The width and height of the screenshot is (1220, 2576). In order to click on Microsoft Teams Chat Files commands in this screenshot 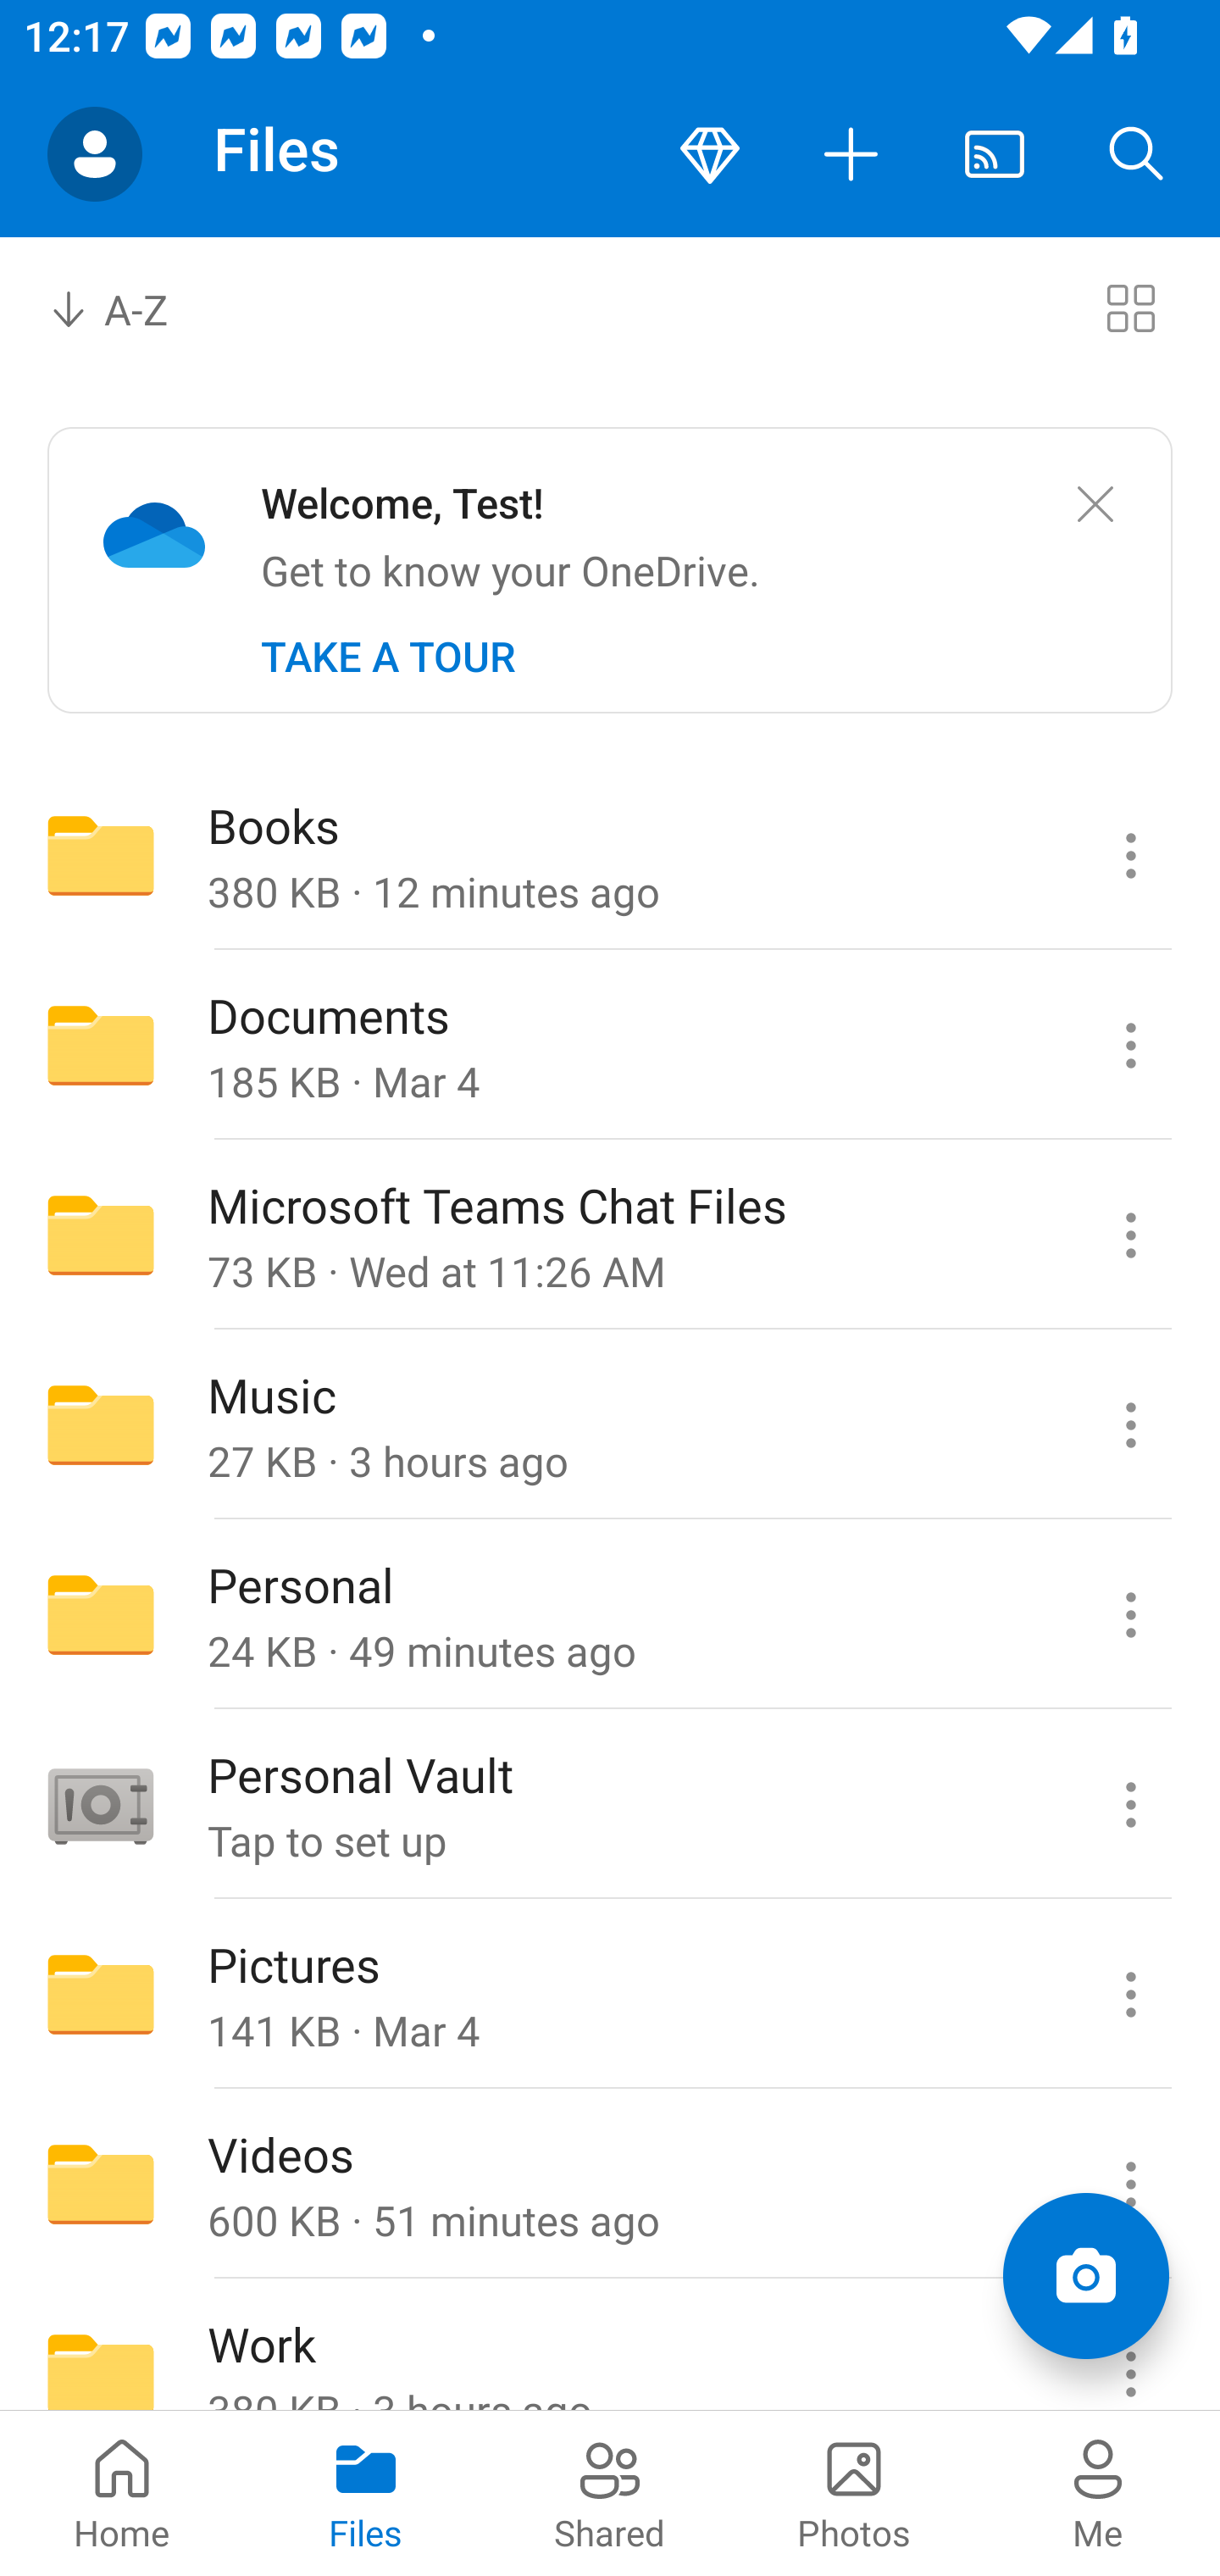, I will do `click(1130, 1235)`.